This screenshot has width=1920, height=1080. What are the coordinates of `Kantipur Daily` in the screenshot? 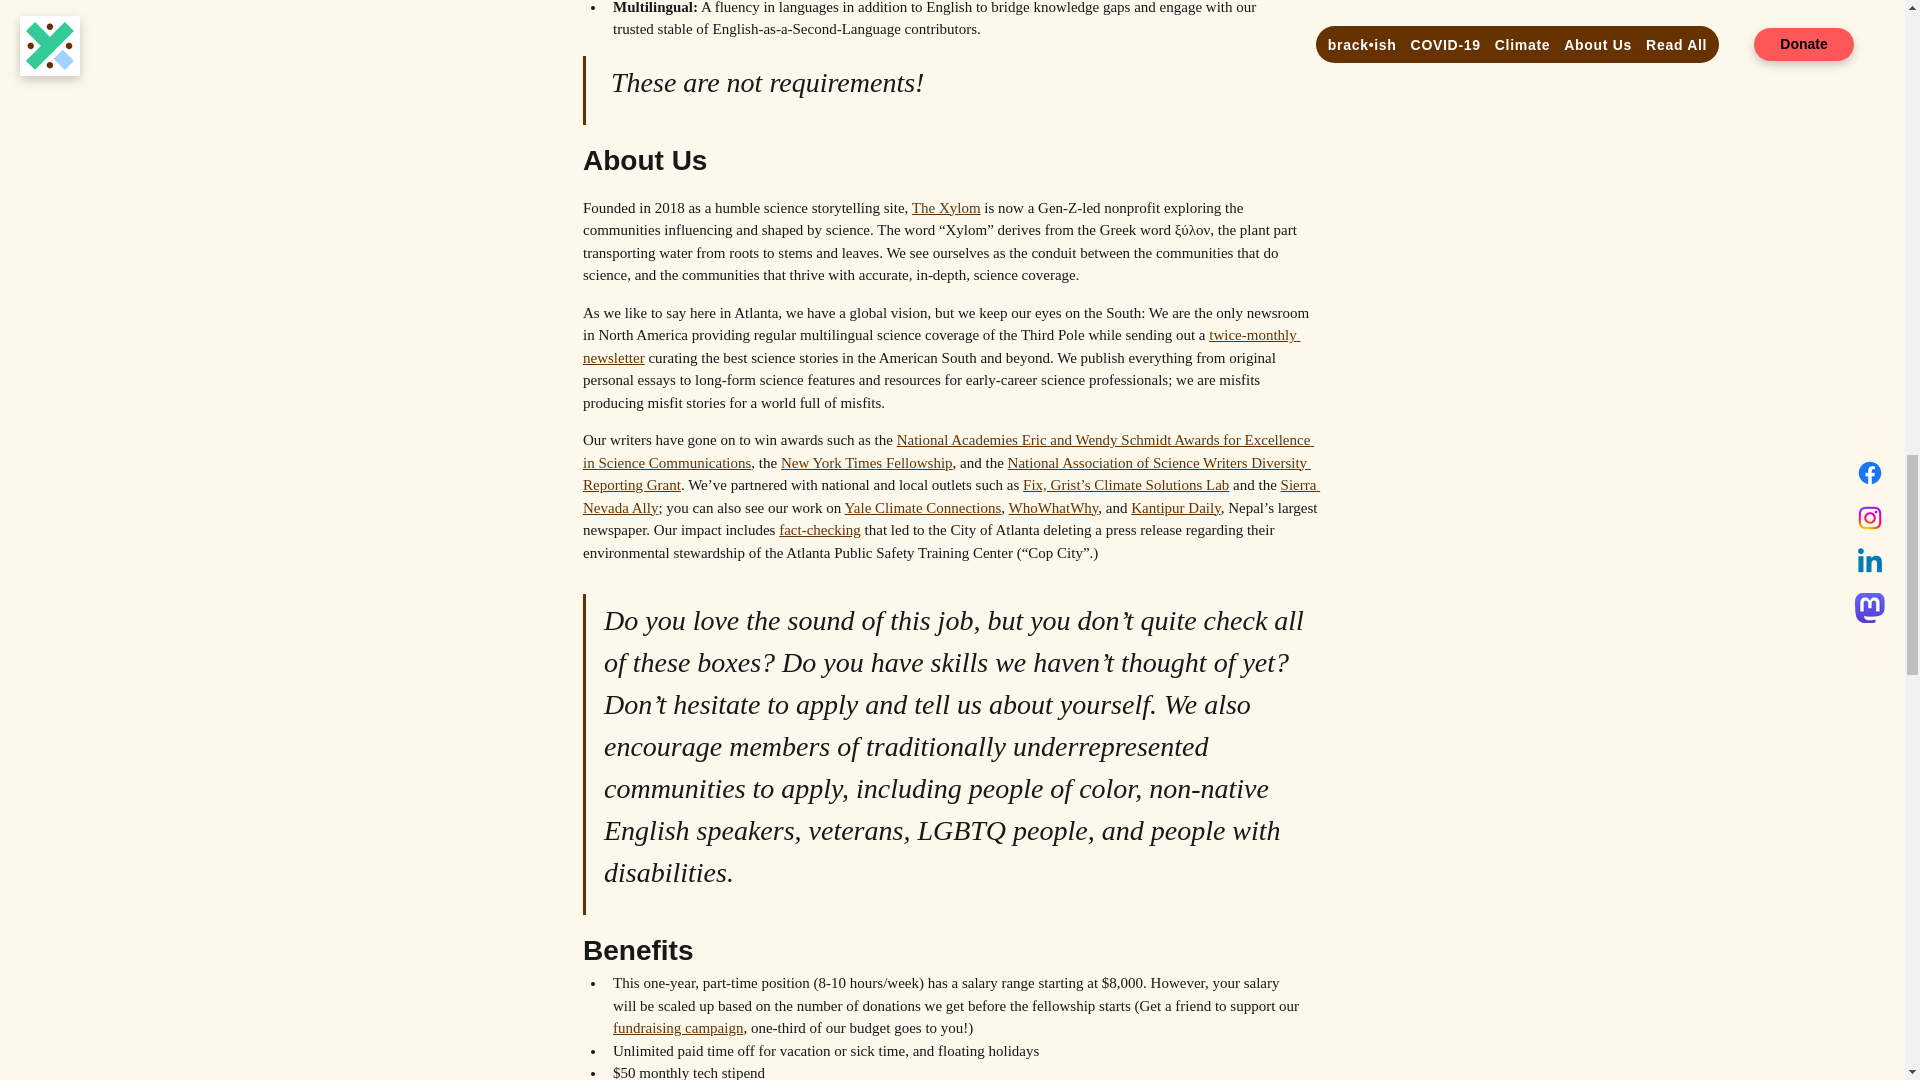 It's located at (1174, 508).